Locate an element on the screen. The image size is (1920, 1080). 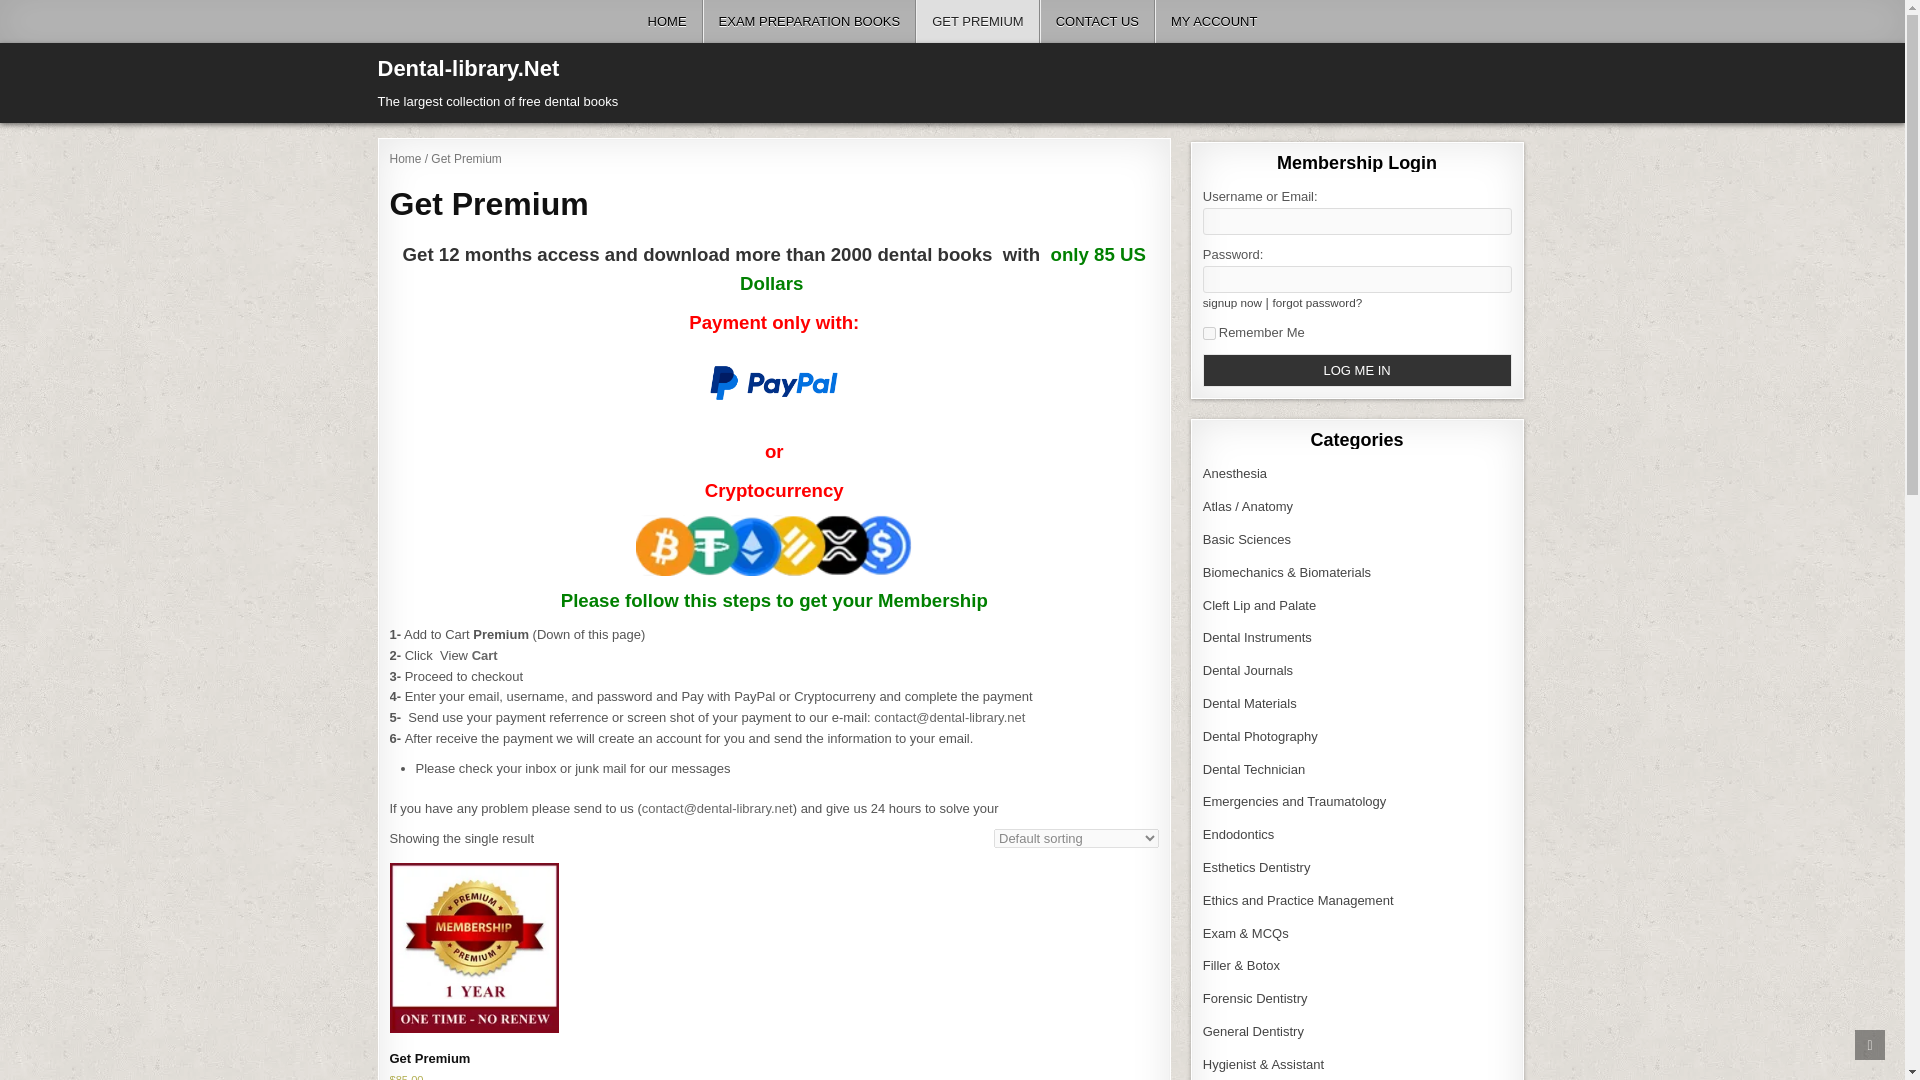
forever is located at coordinates (1209, 334).